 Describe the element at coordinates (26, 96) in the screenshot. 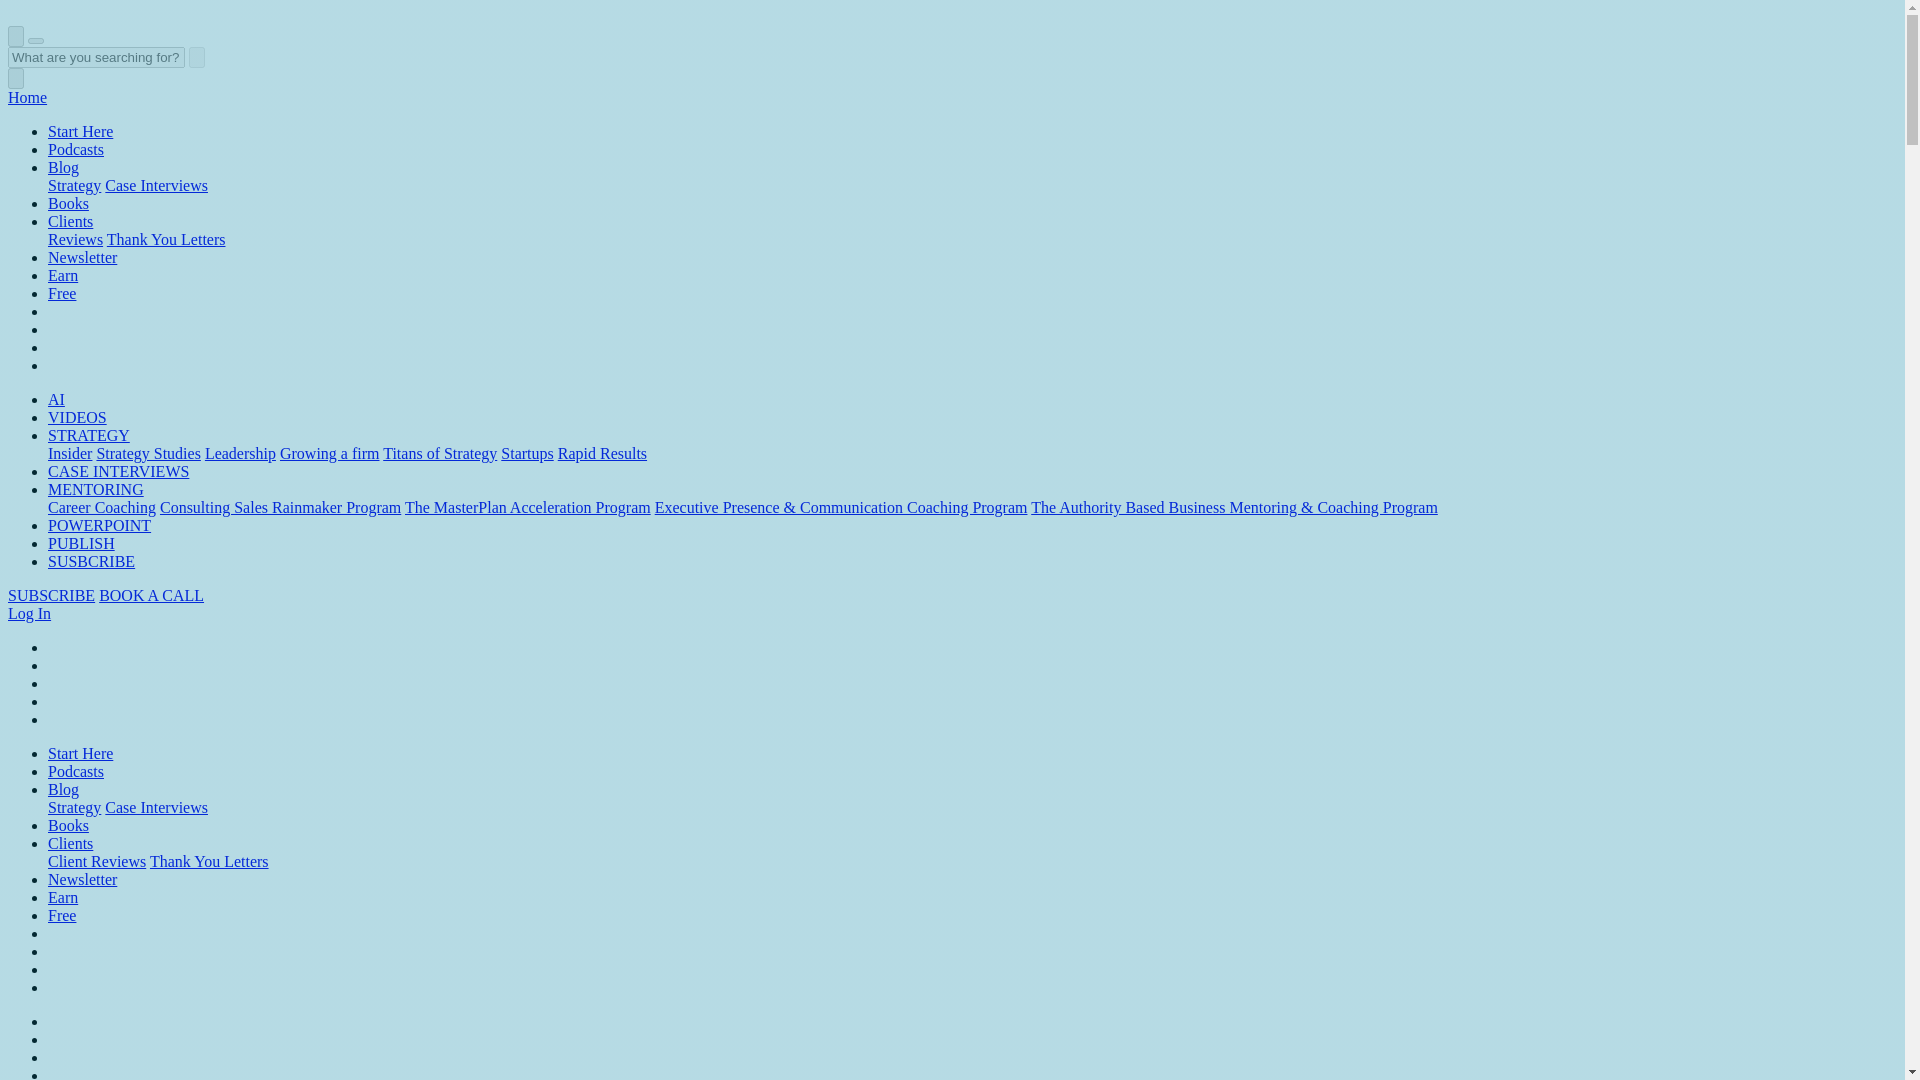

I see `Home` at that location.